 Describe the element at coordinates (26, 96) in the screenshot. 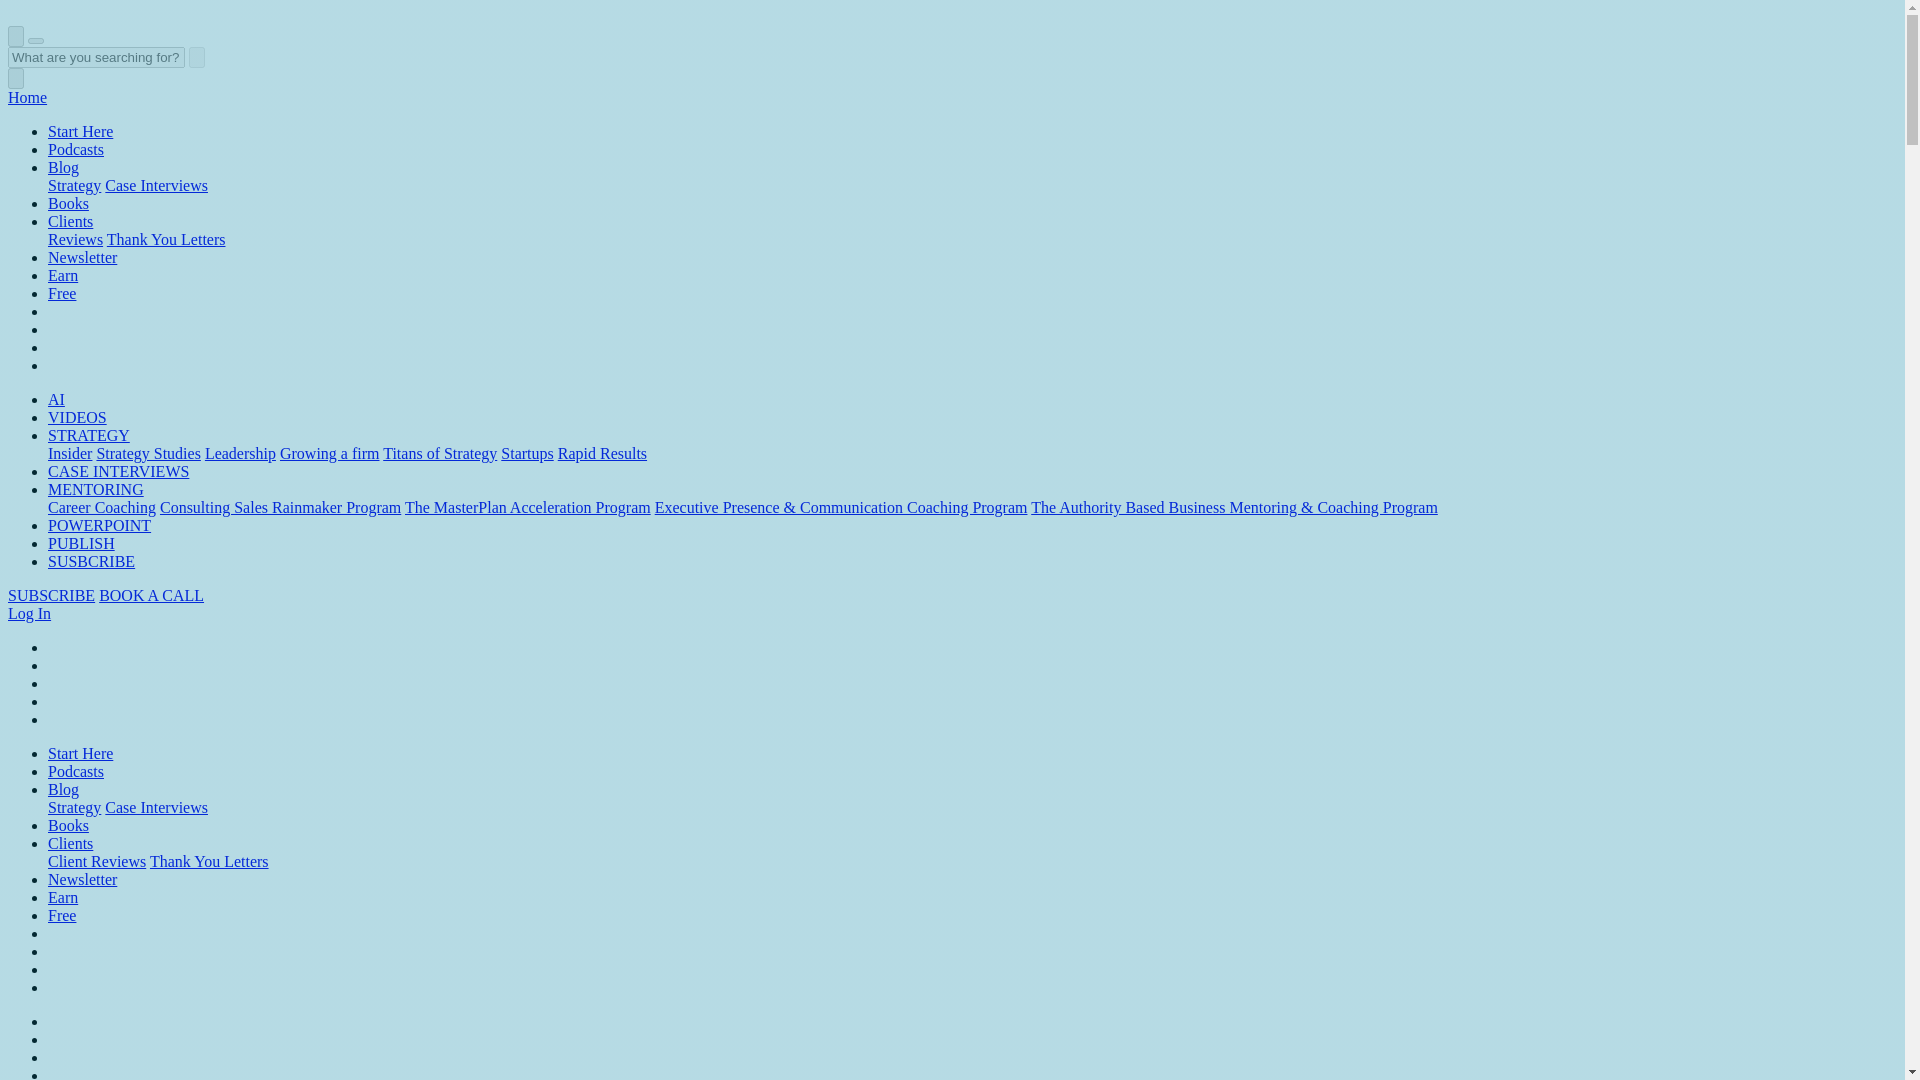

I see `Home` at that location.